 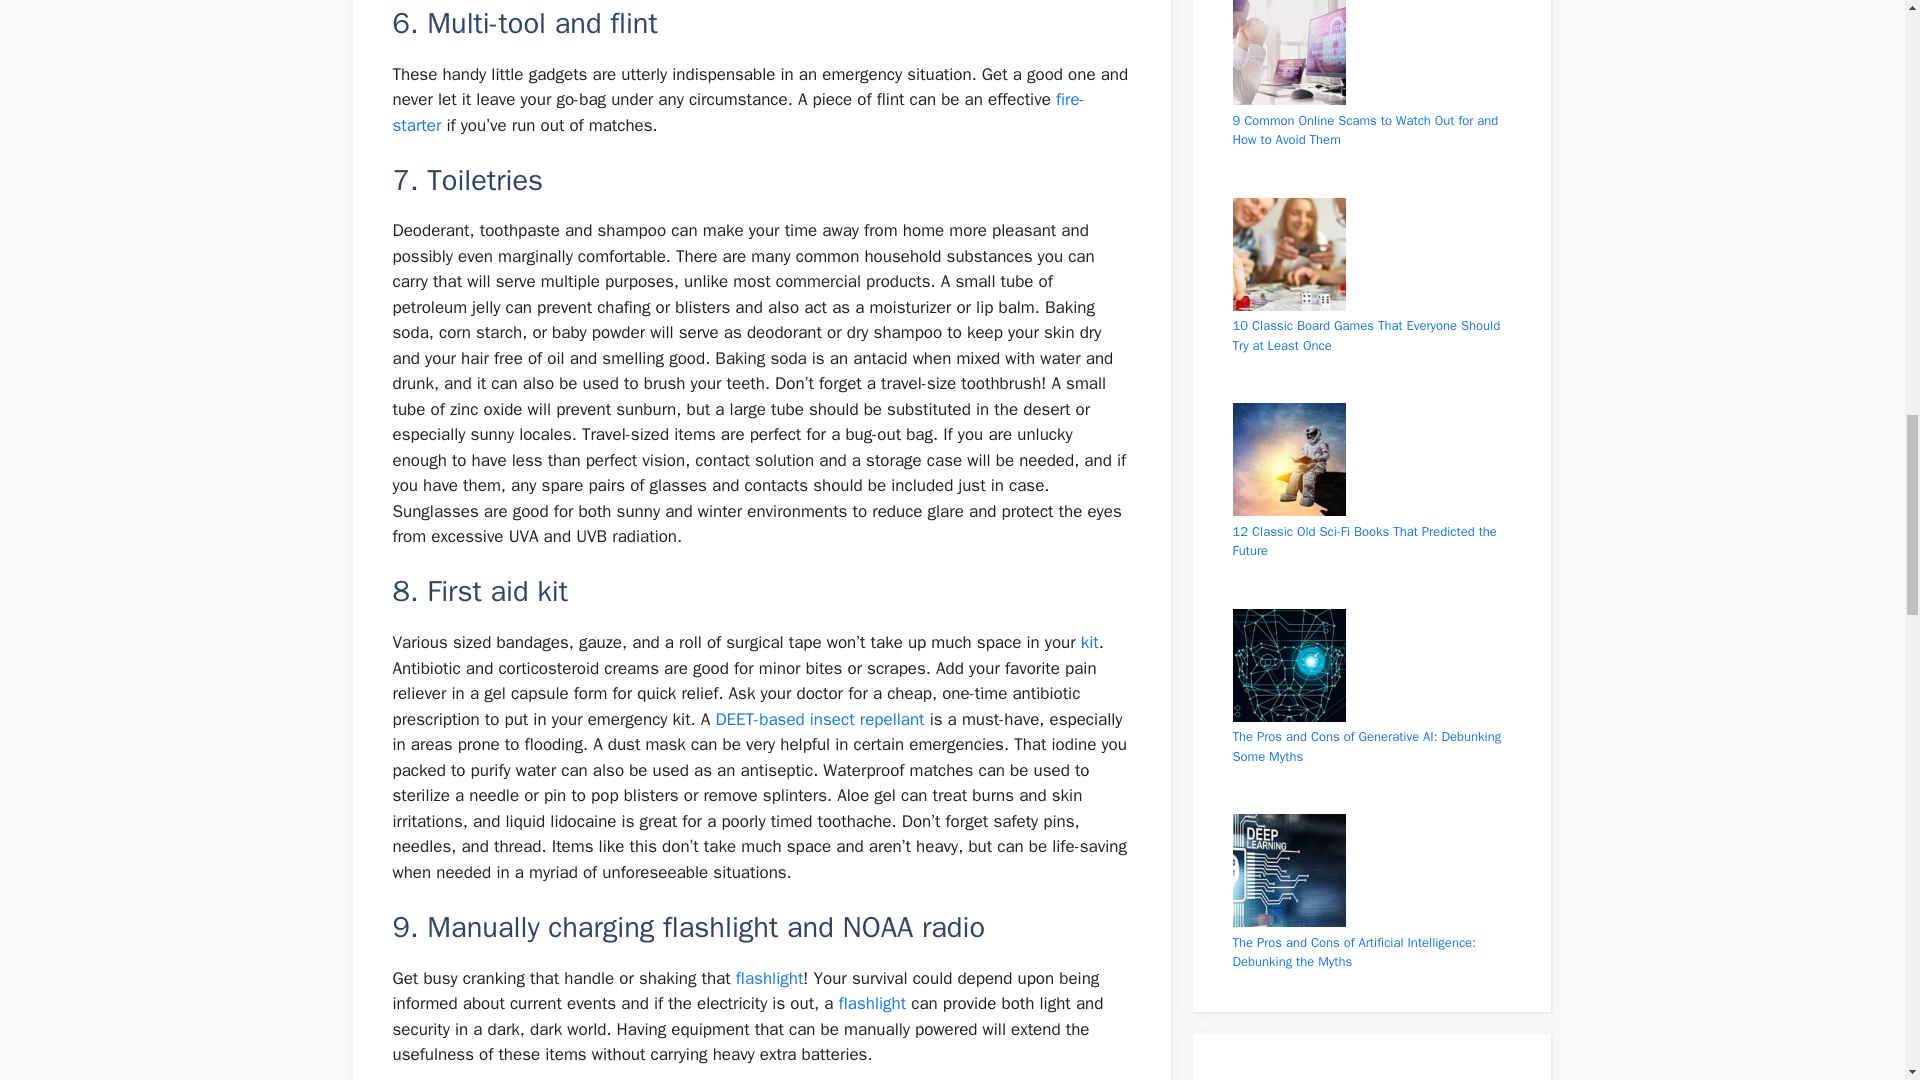 What do you see at coordinates (770, 978) in the screenshot?
I see `flashlight` at bounding box center [770, 978].